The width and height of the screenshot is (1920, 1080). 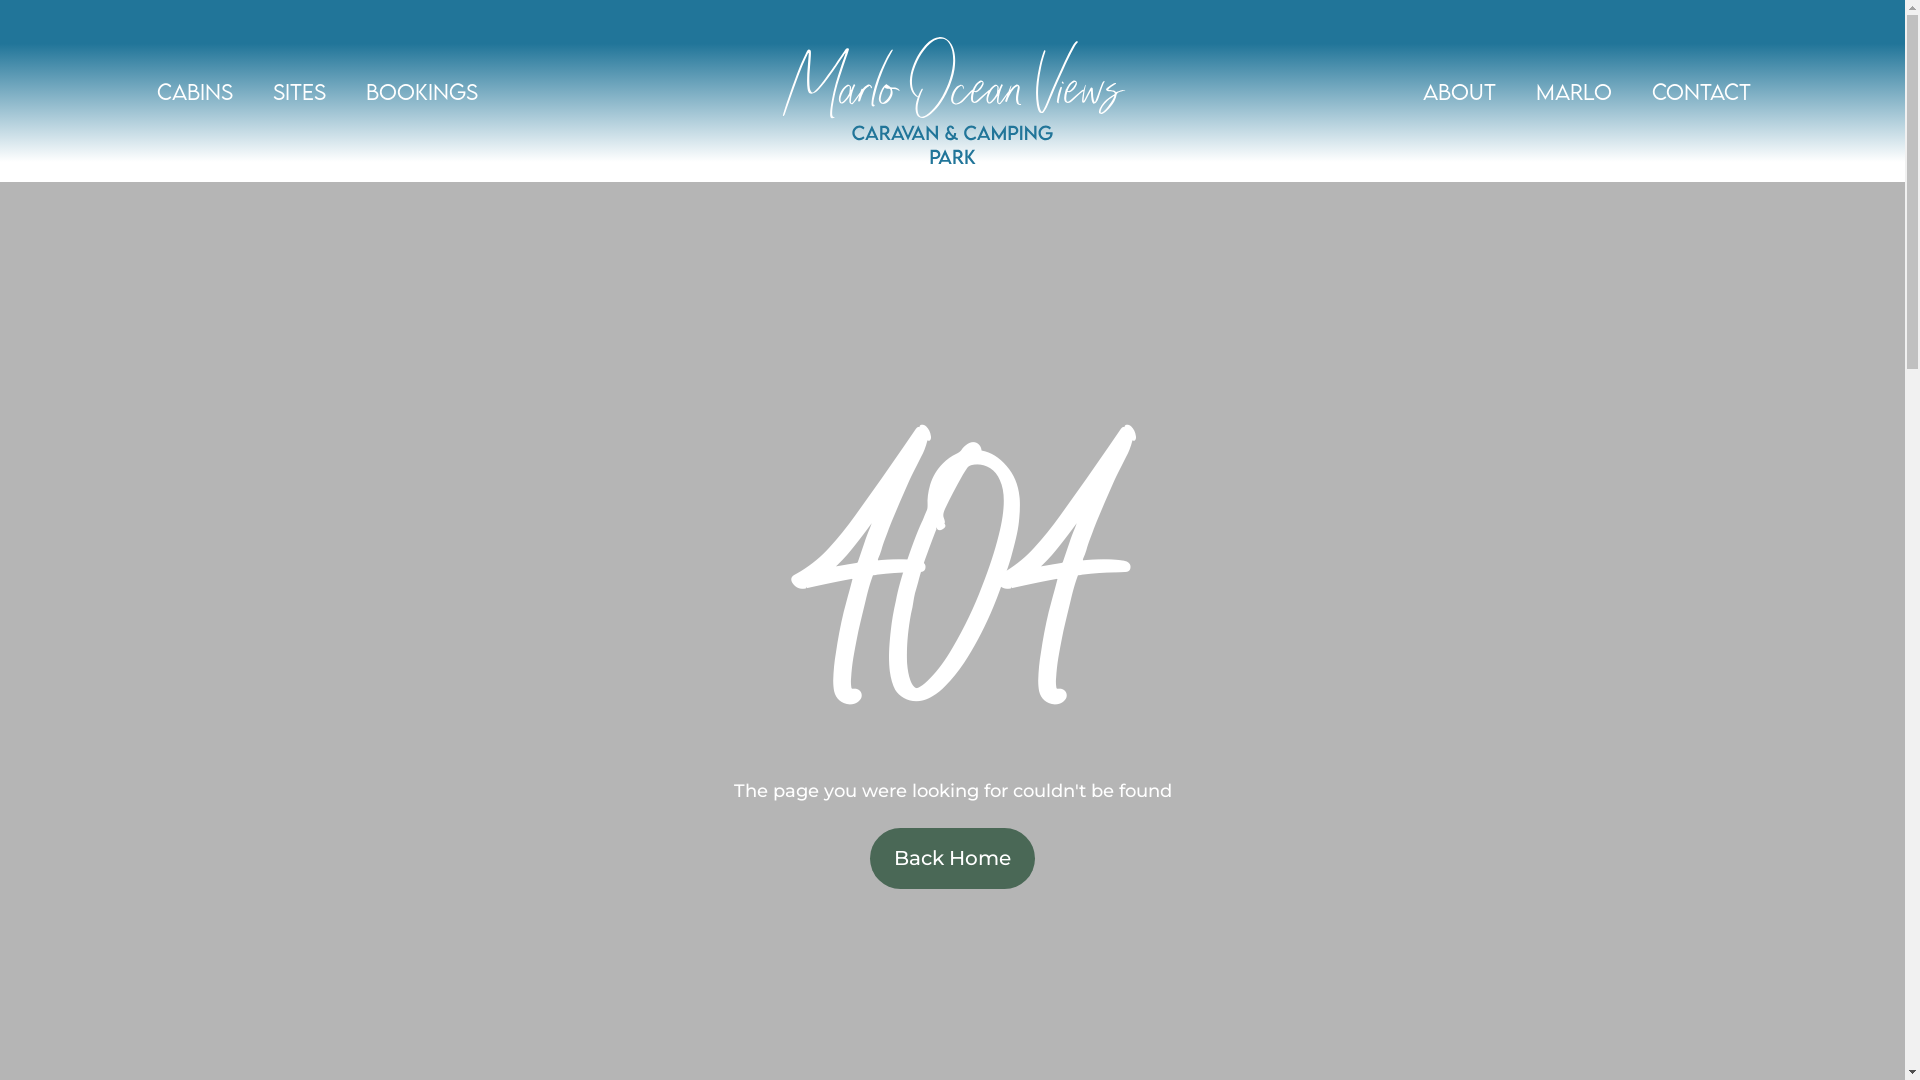 I want to click on Back Home, so click(x=952, y=858).